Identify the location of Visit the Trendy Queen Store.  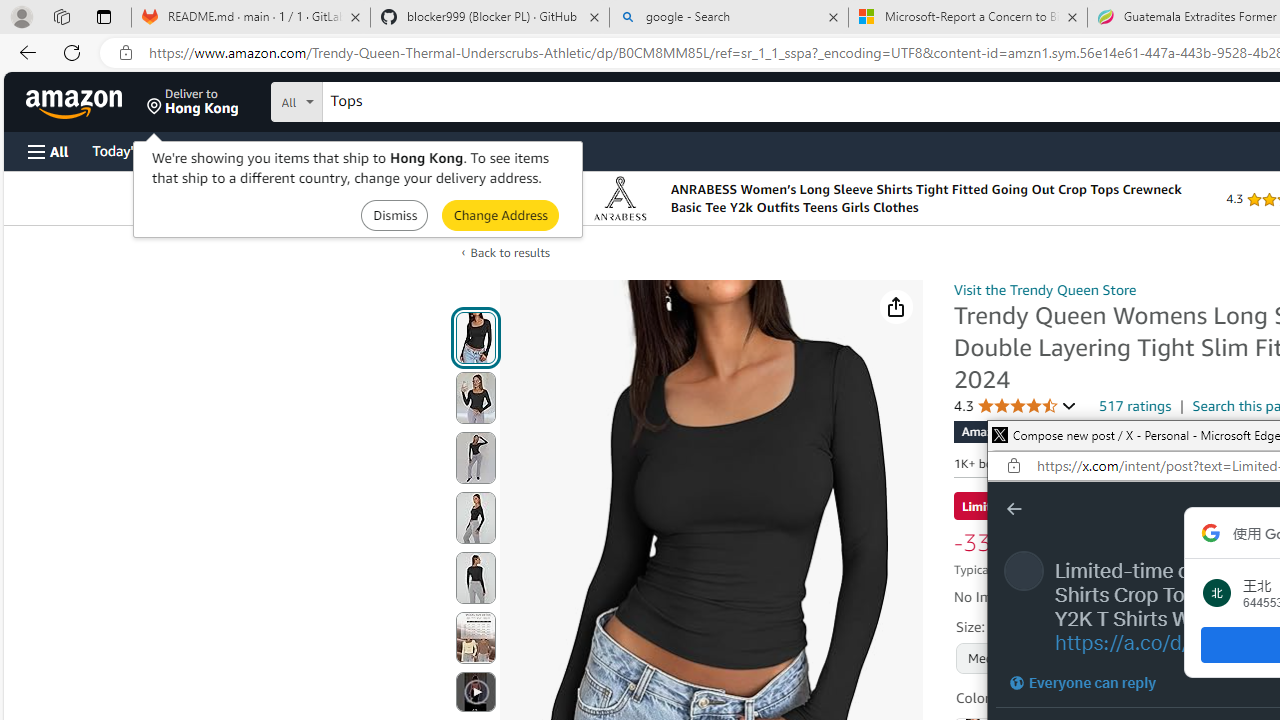
(1044, 289).